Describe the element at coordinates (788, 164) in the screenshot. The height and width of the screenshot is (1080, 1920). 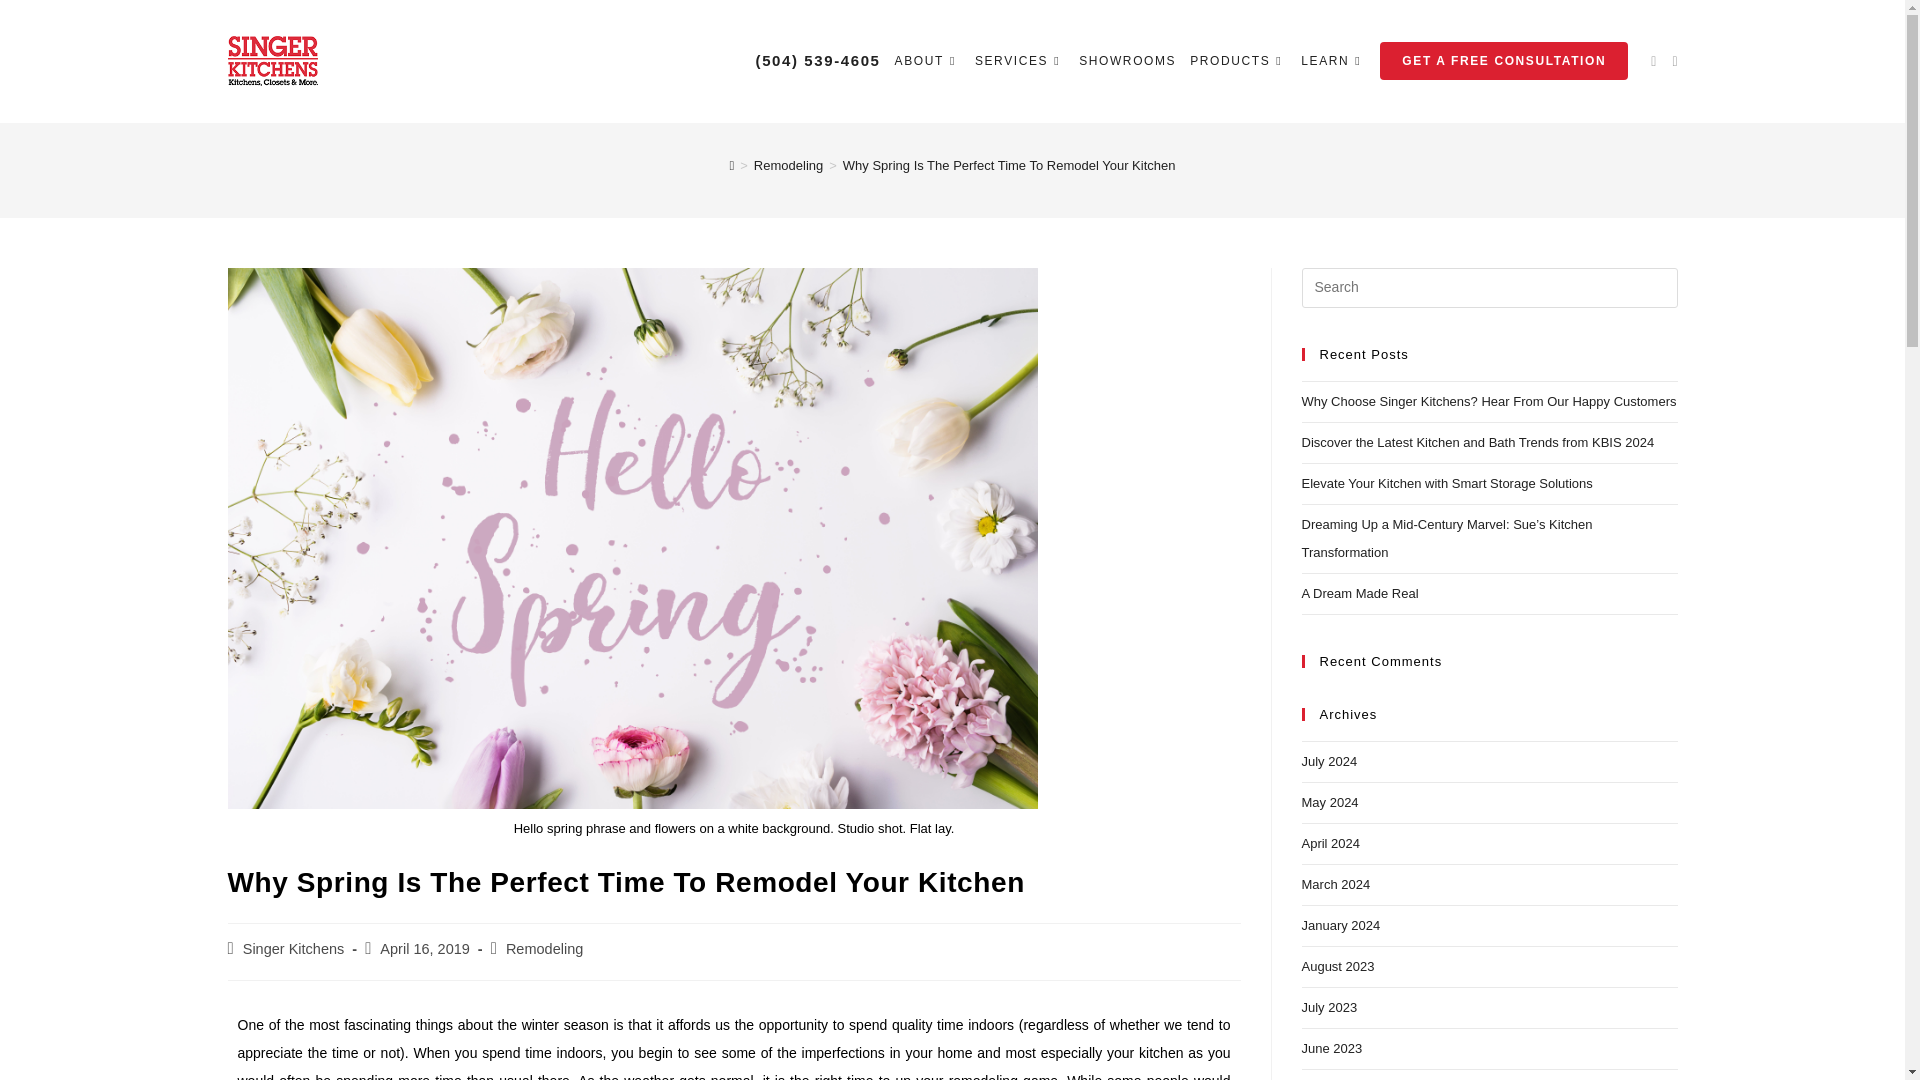
I see `Remodeling` at that location.